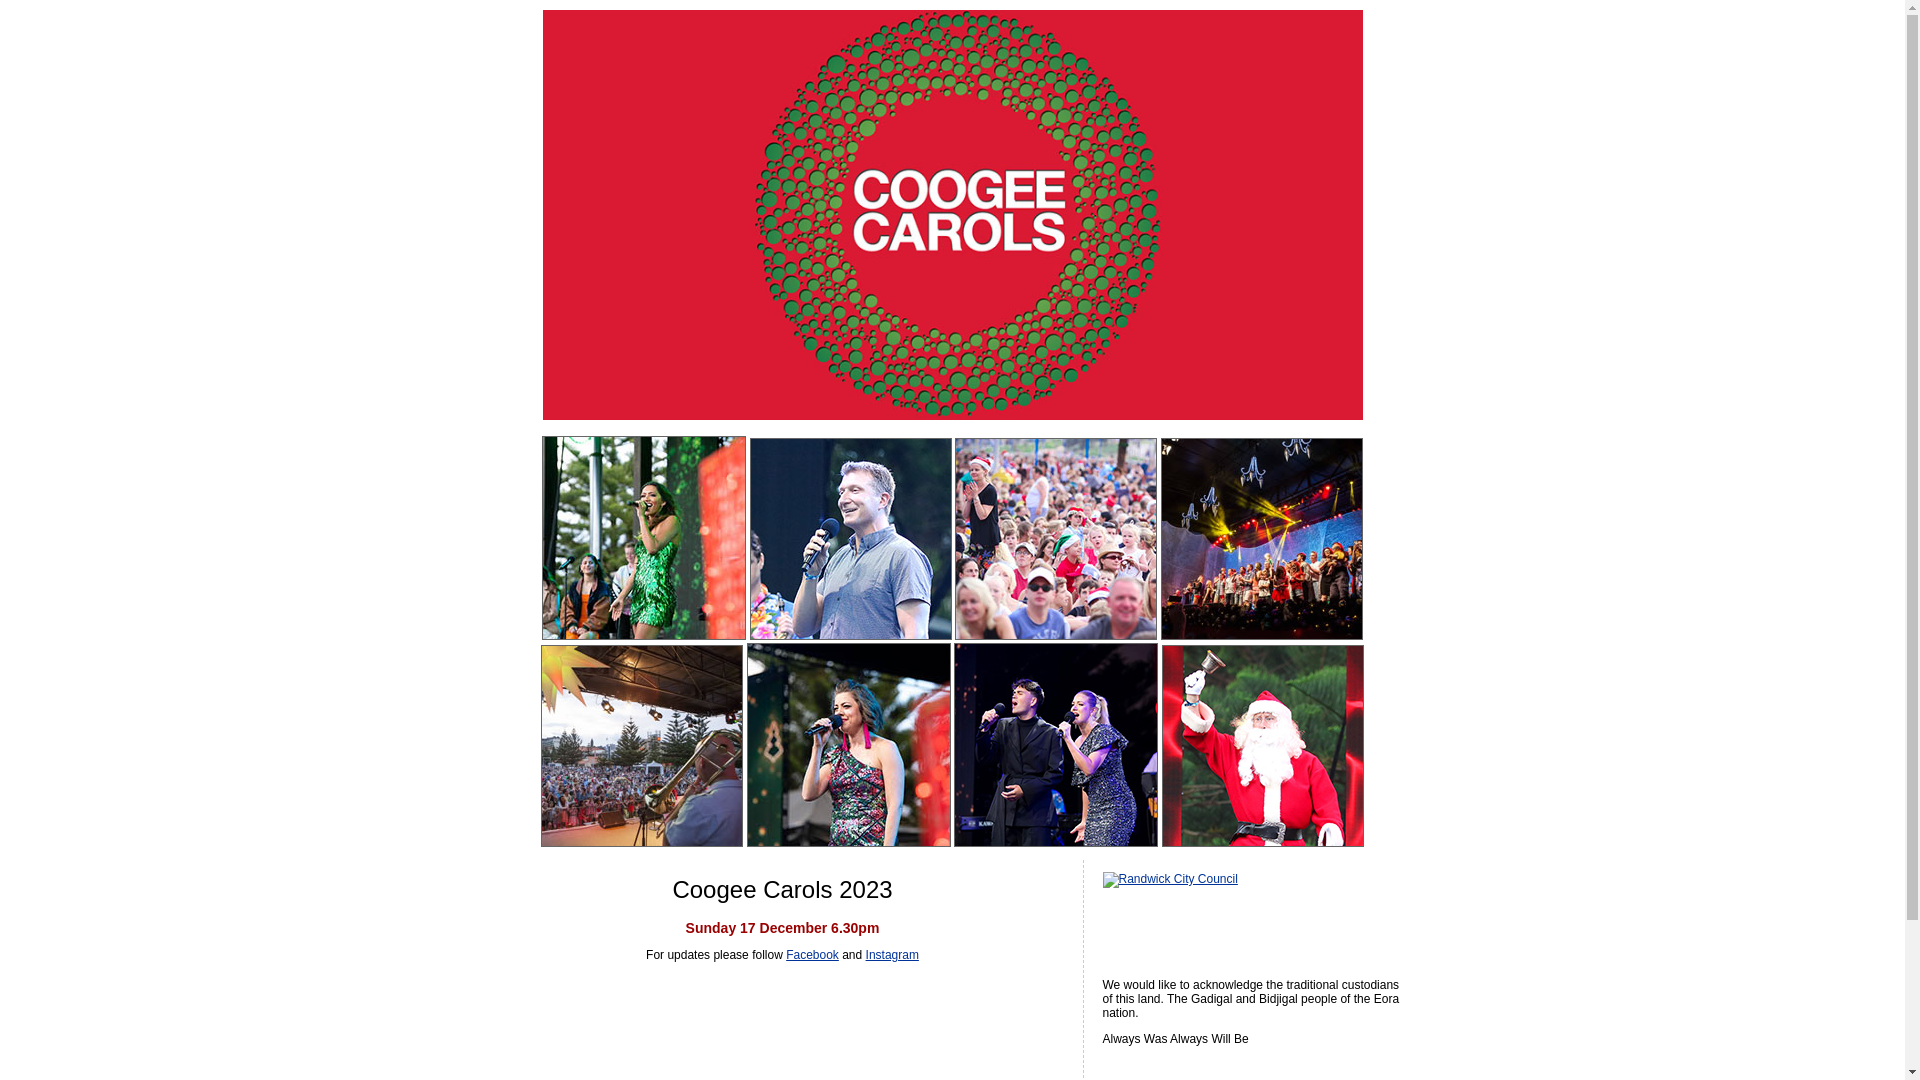 The height and width of the screenshot is (1080, 1920). What do you see at coordinates (1056, 539) in the screenshot?
I see `Click to view full image` at bounding box center [1056, 539].